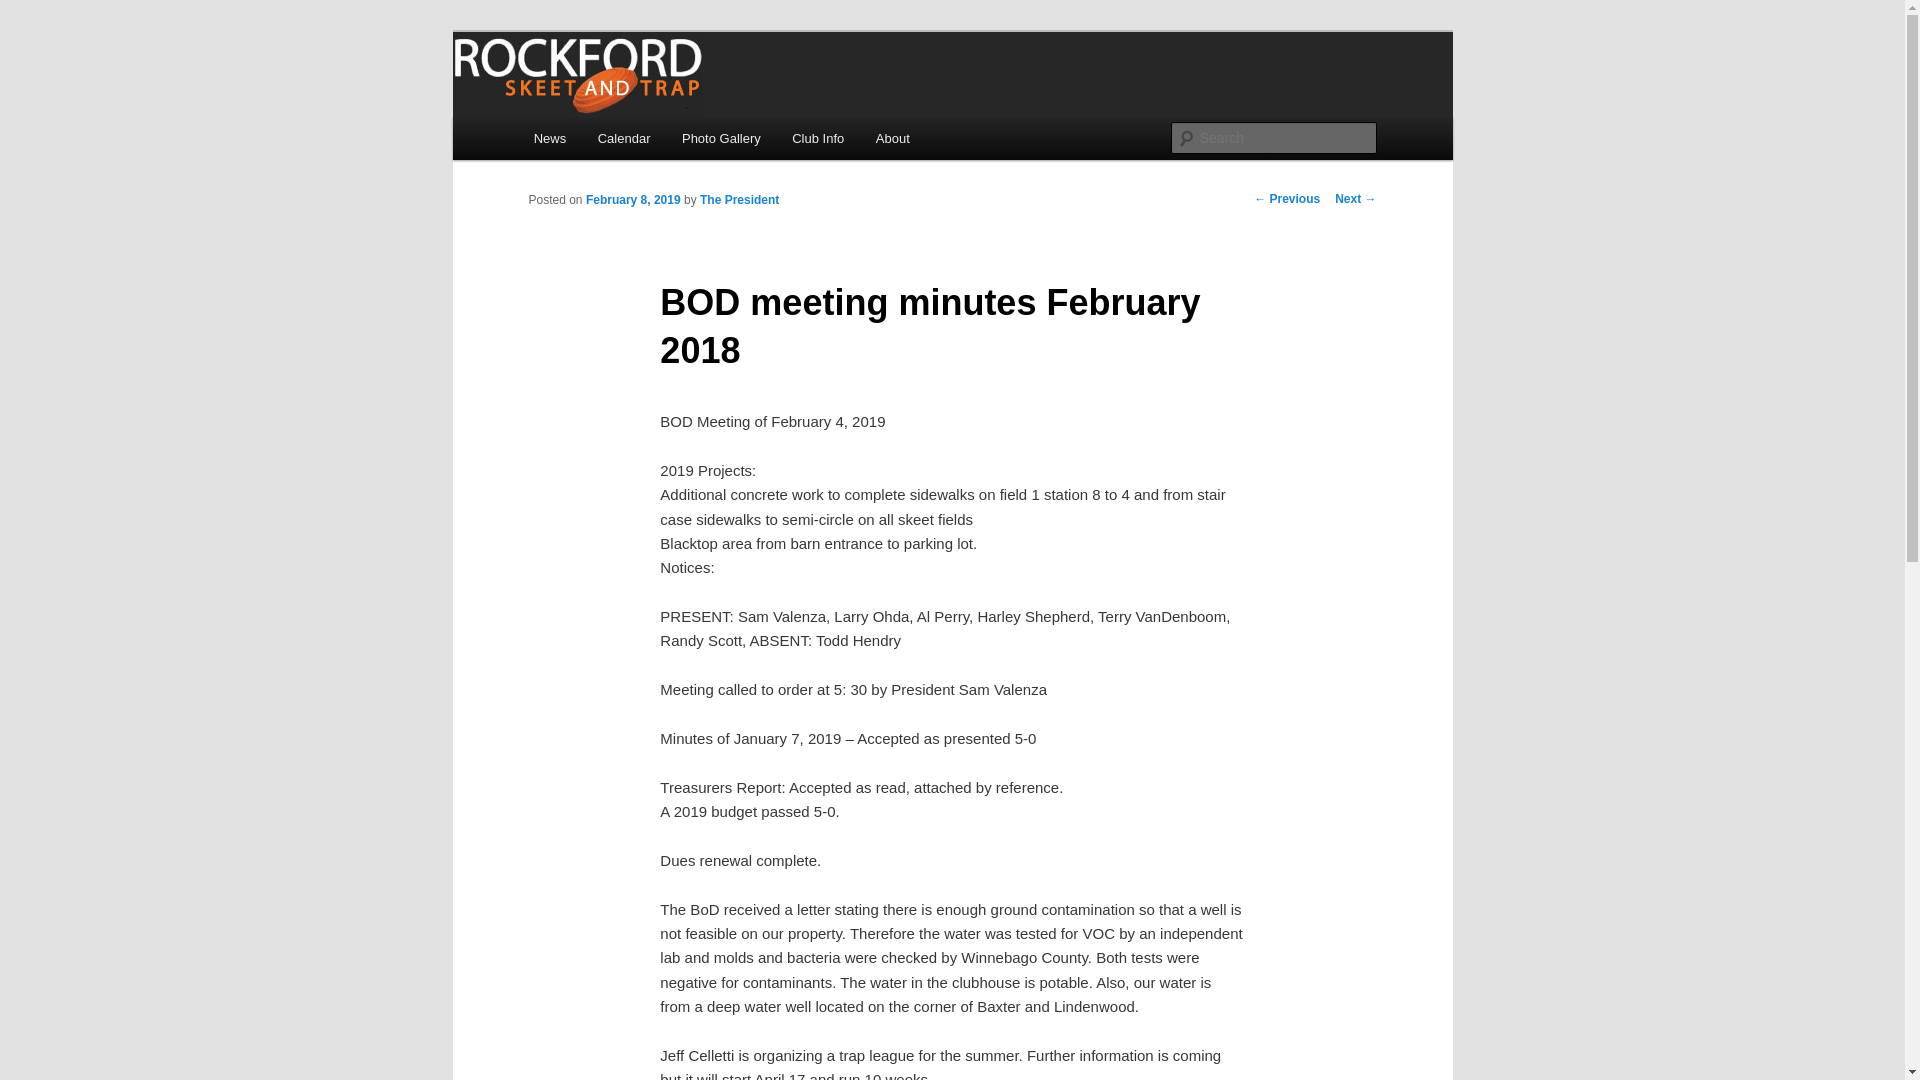 The height and width of the screenshot is (1080, 1920). I want to click on View all posts by The President, so click(740, 200).